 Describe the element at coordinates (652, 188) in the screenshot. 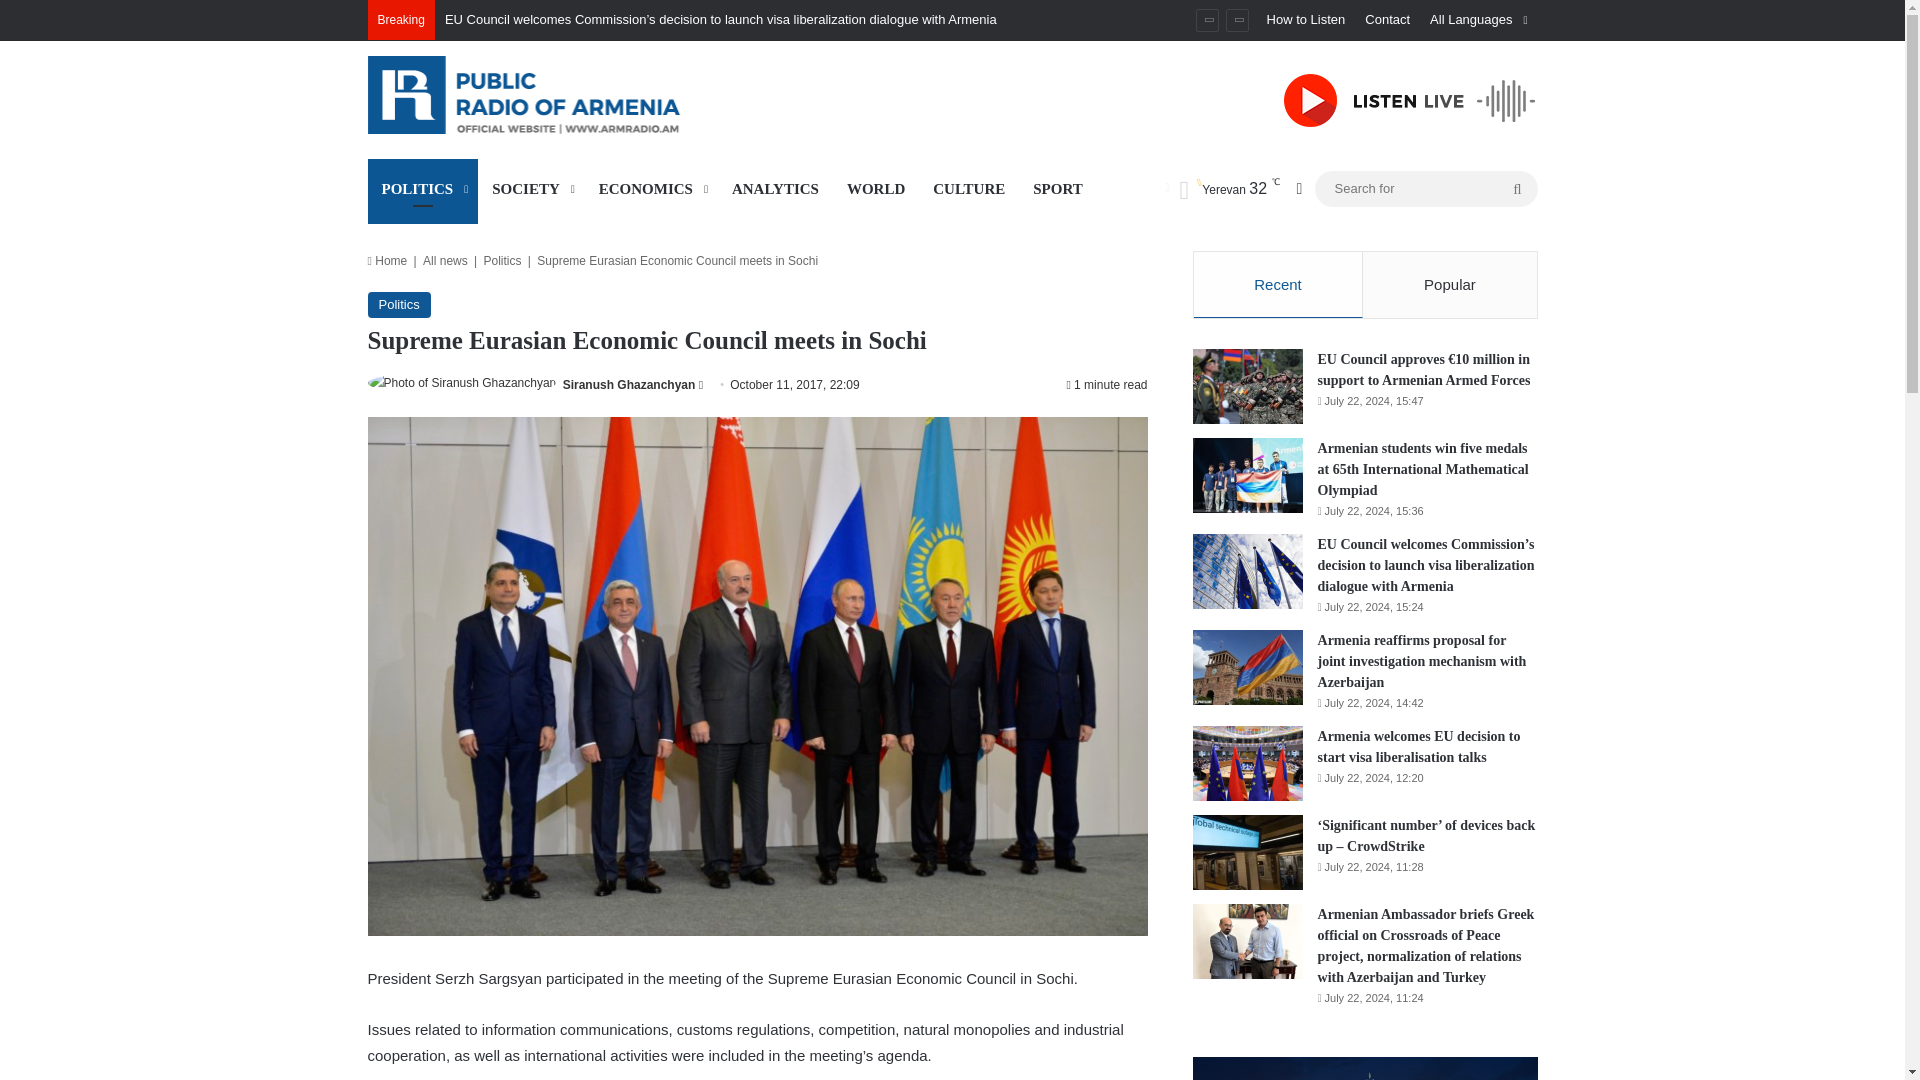

I see `ECONOMICS` at that location.